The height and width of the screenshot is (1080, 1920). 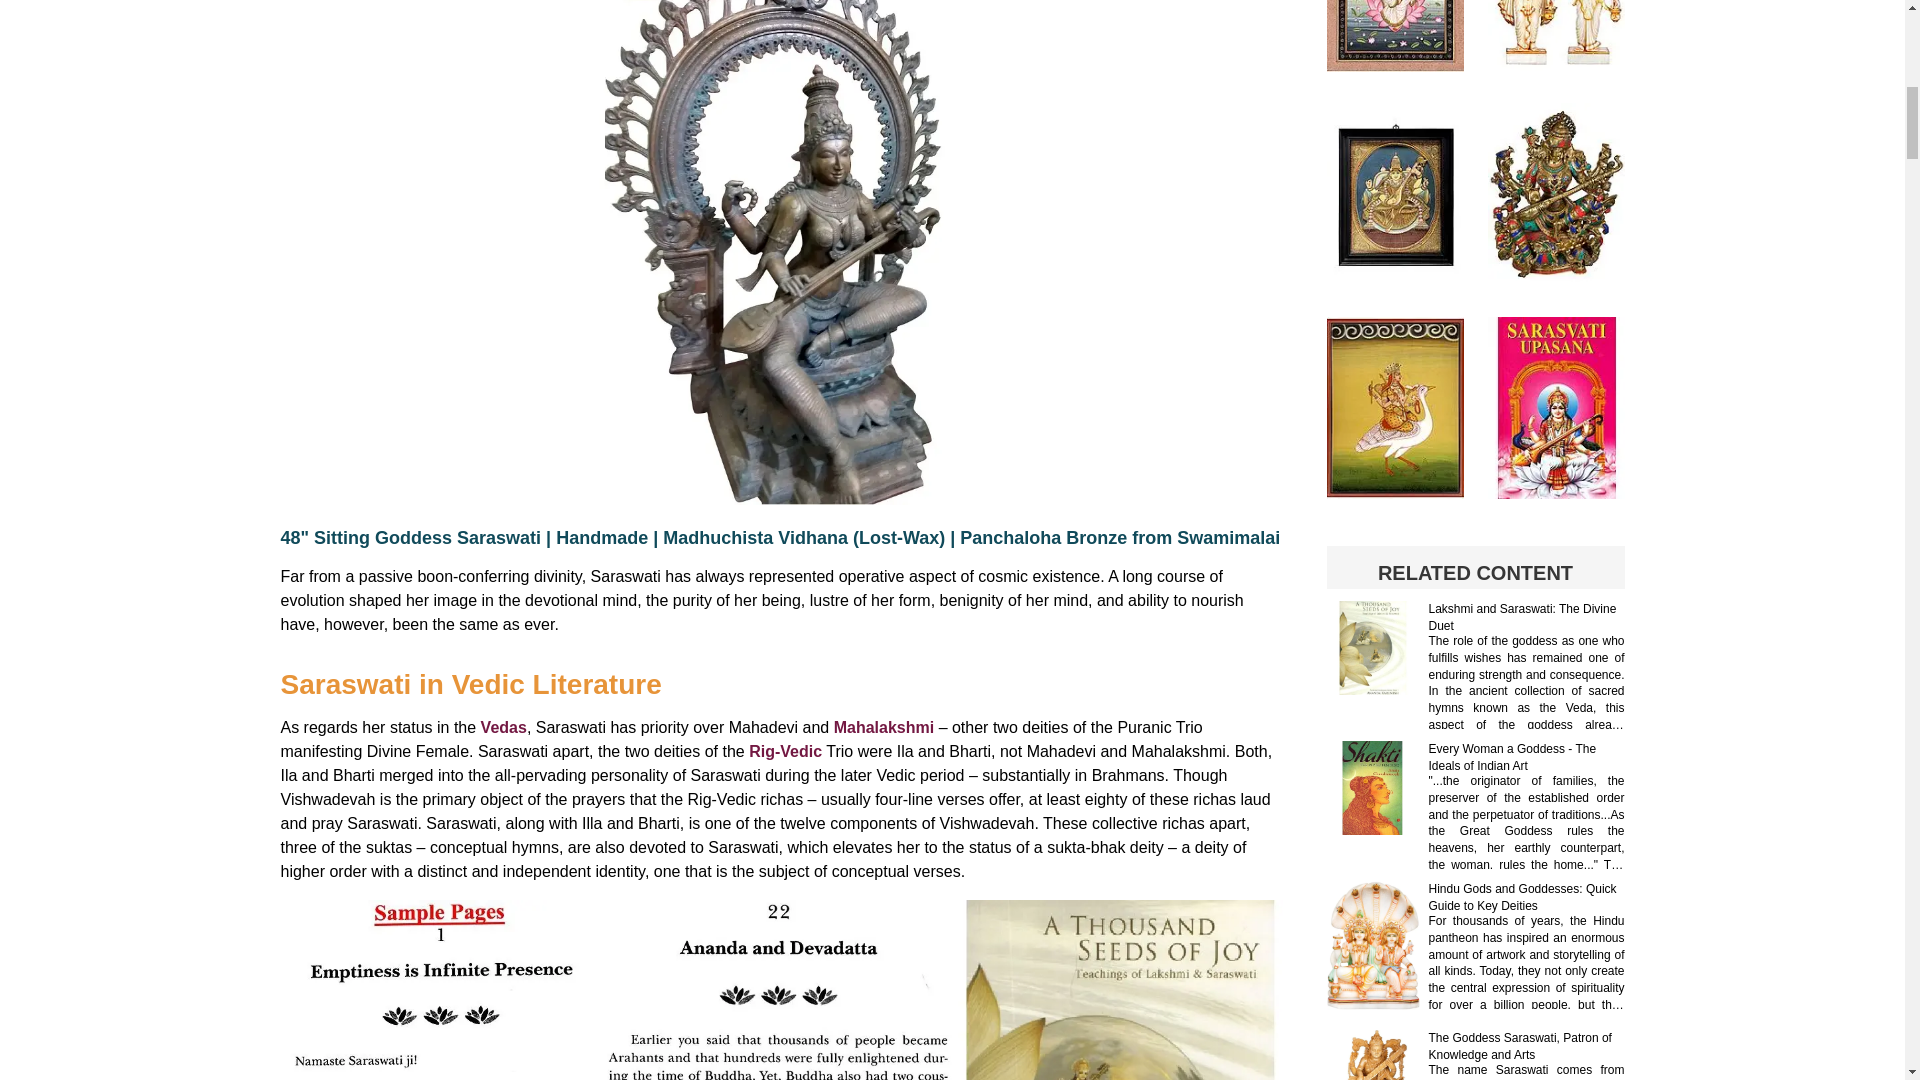 I want to click on Vedas, so click(x=504, y=727).